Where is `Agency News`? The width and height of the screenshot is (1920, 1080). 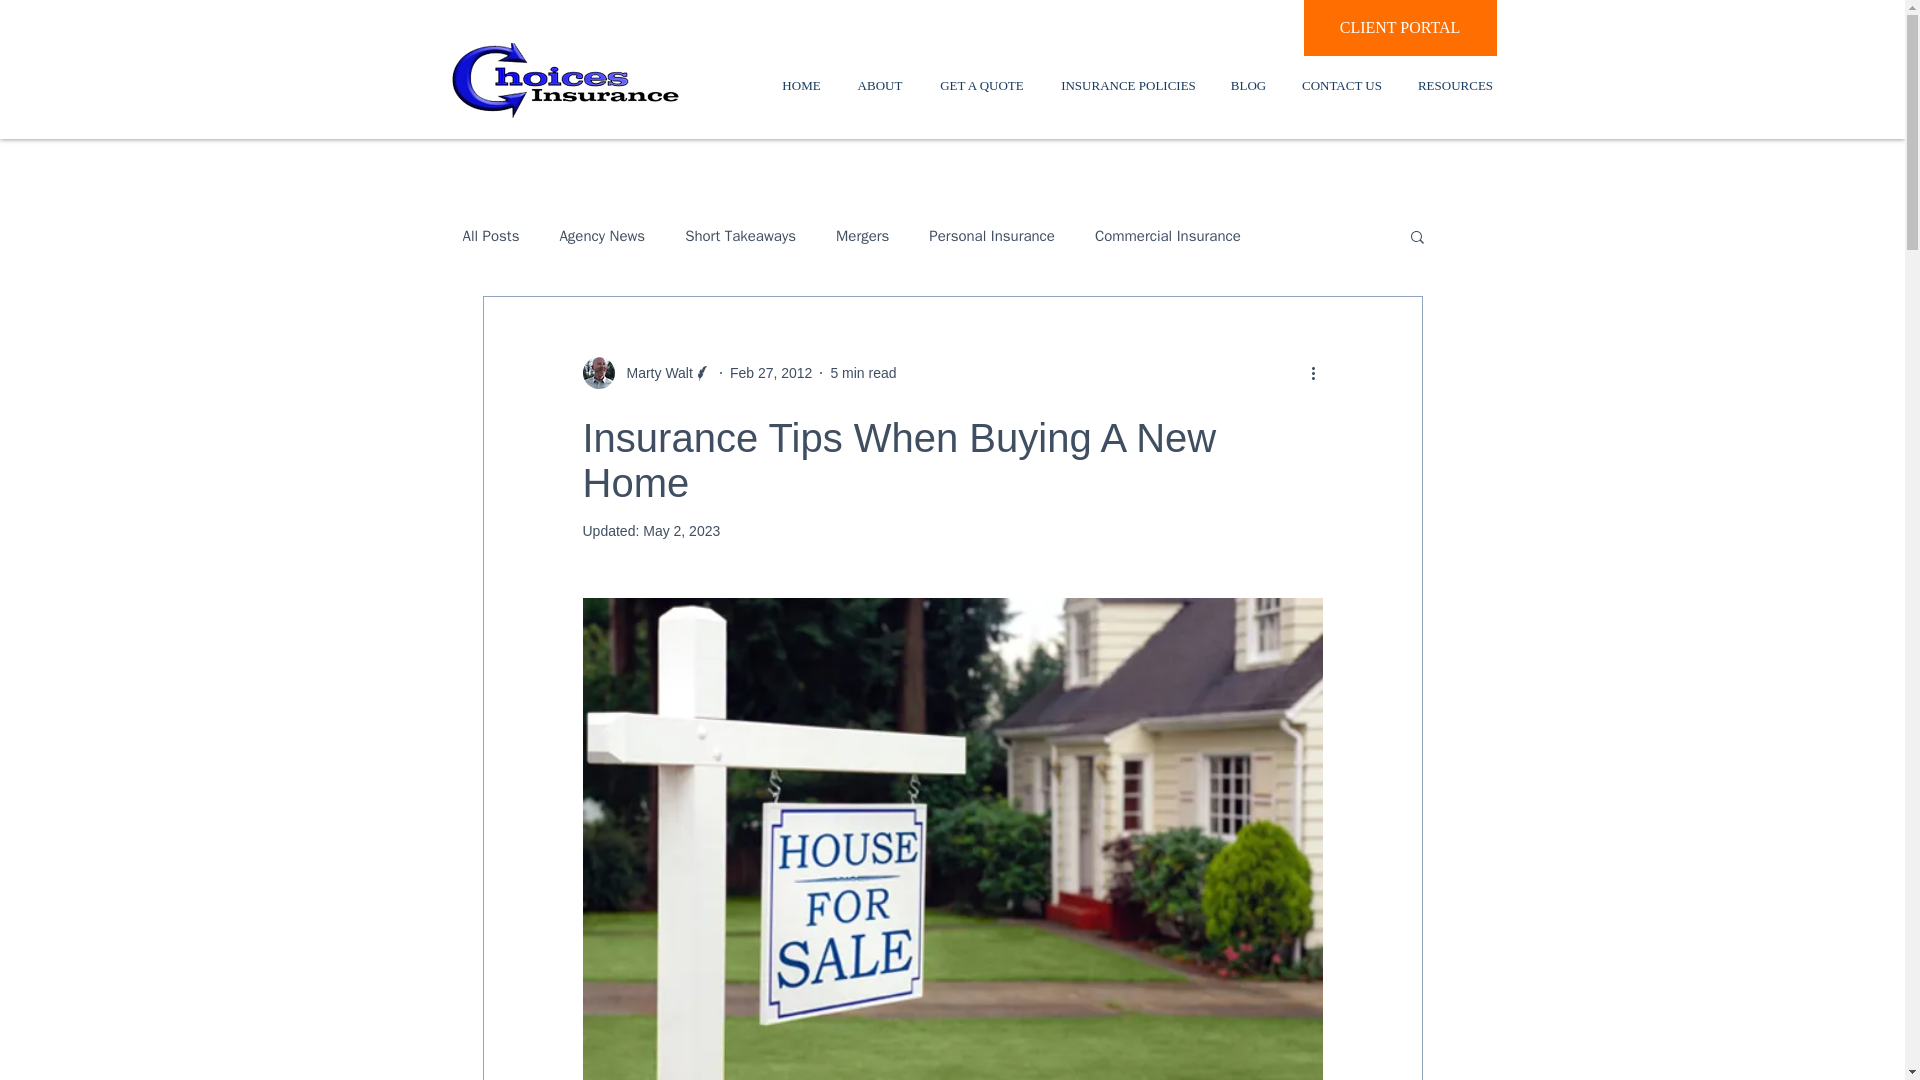
Agency News is located at coordinates (602, 235).